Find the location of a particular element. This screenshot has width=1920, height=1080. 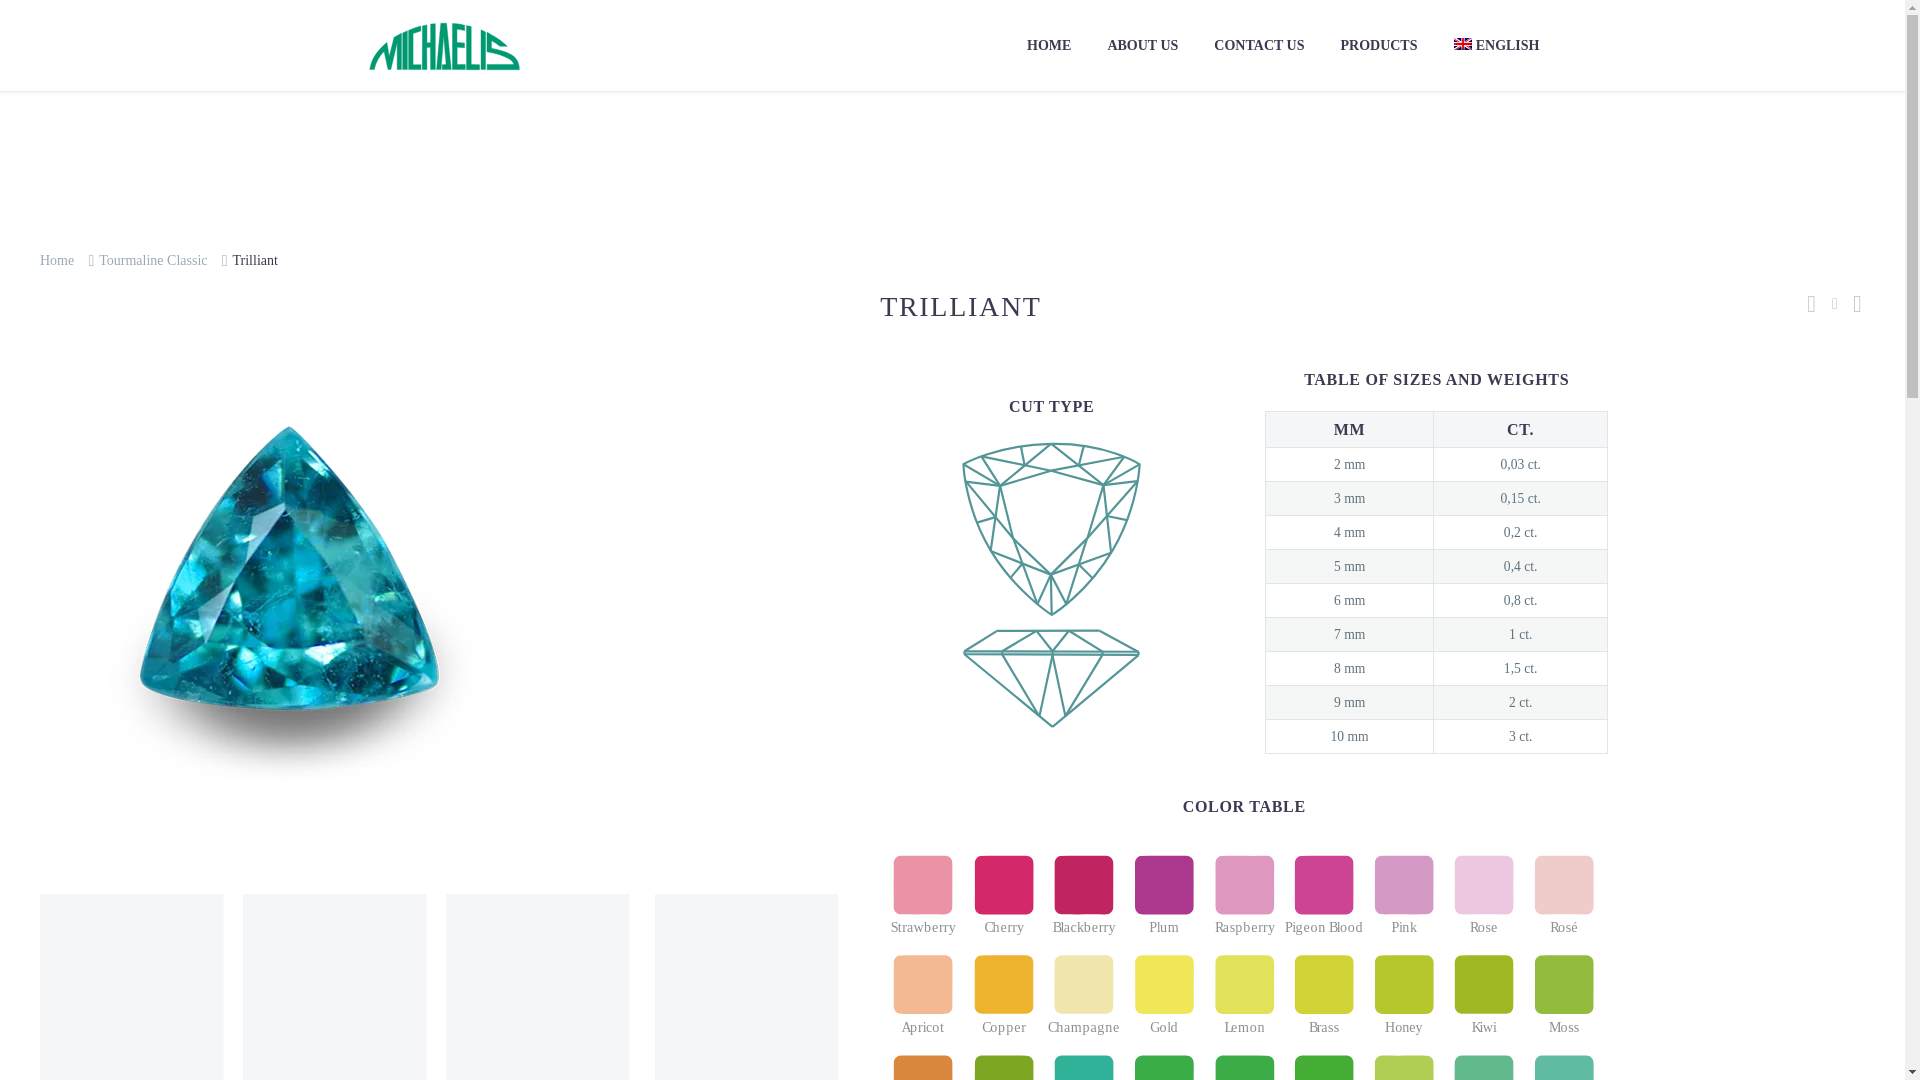

Tourmaline Classic is located at coordinates (153, 260).